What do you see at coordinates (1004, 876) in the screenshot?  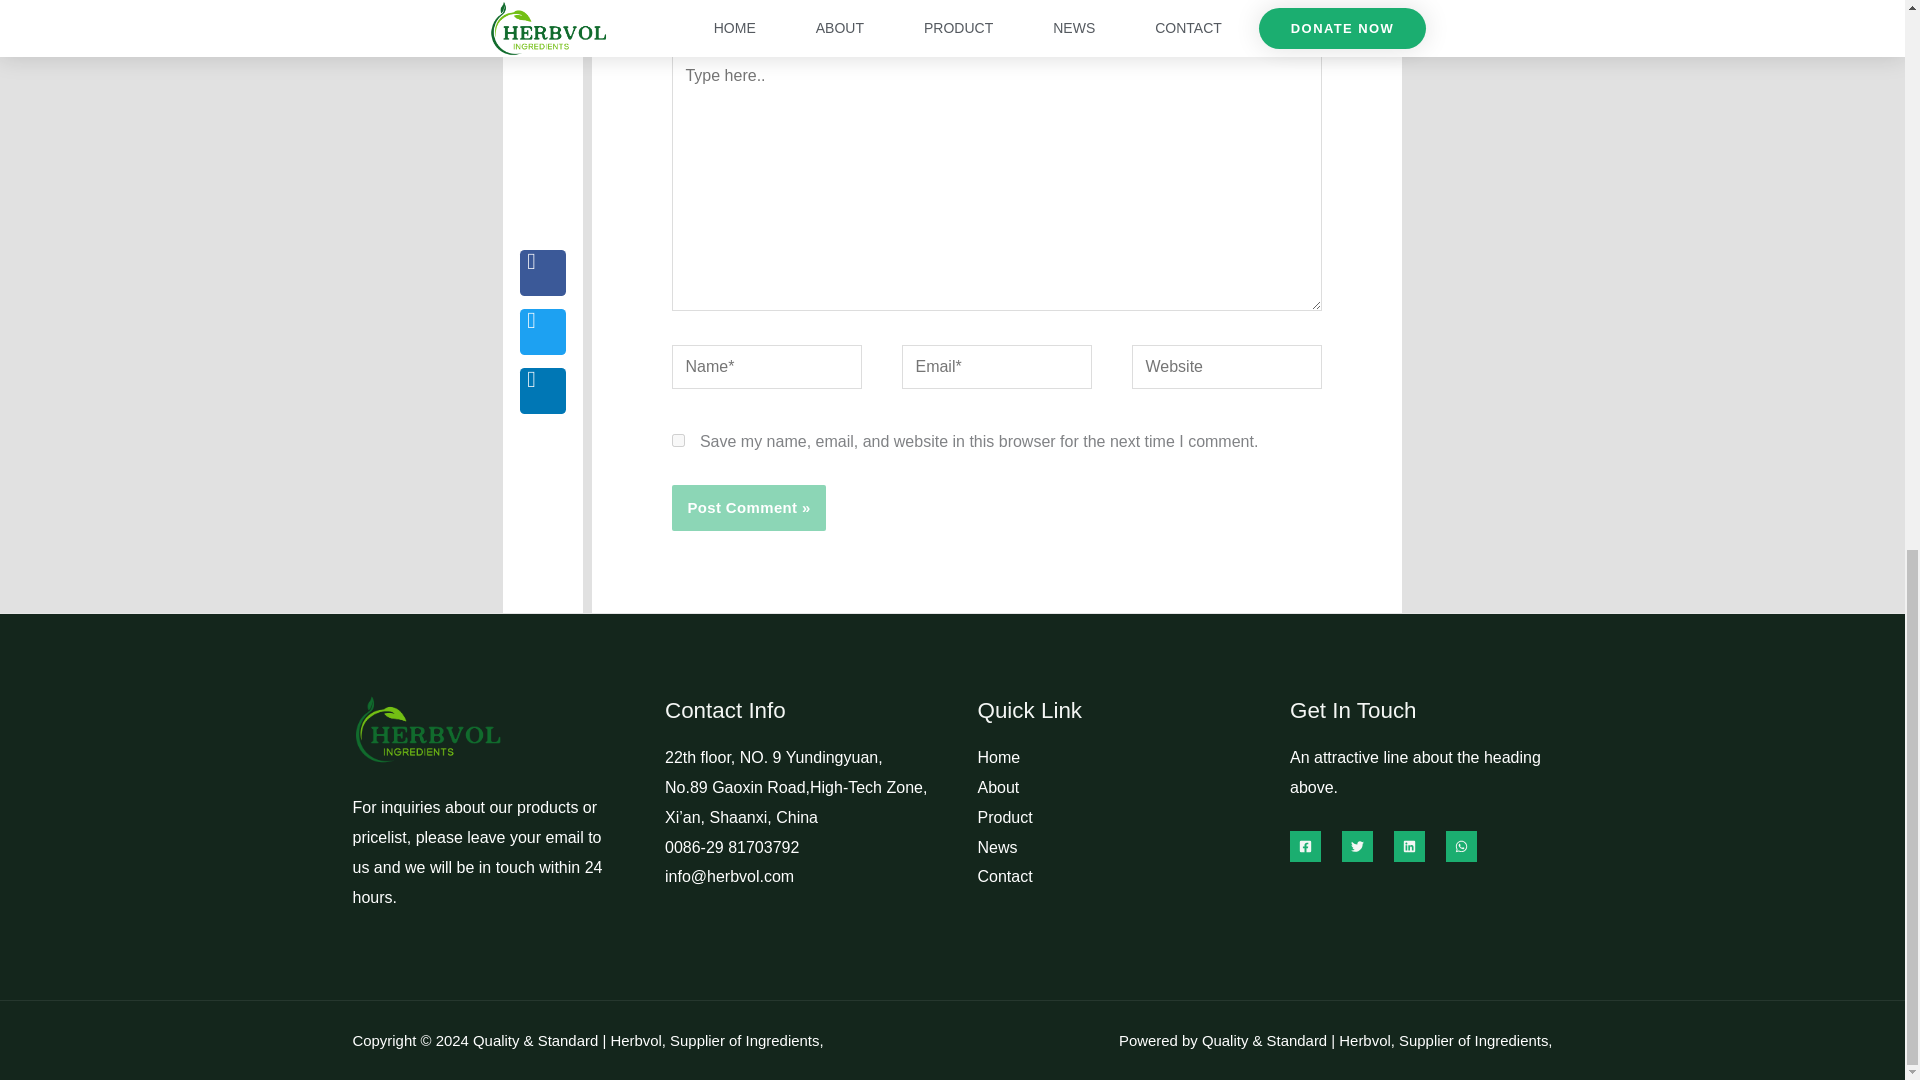 I see `Contact` at bounding box center [1004, 876].